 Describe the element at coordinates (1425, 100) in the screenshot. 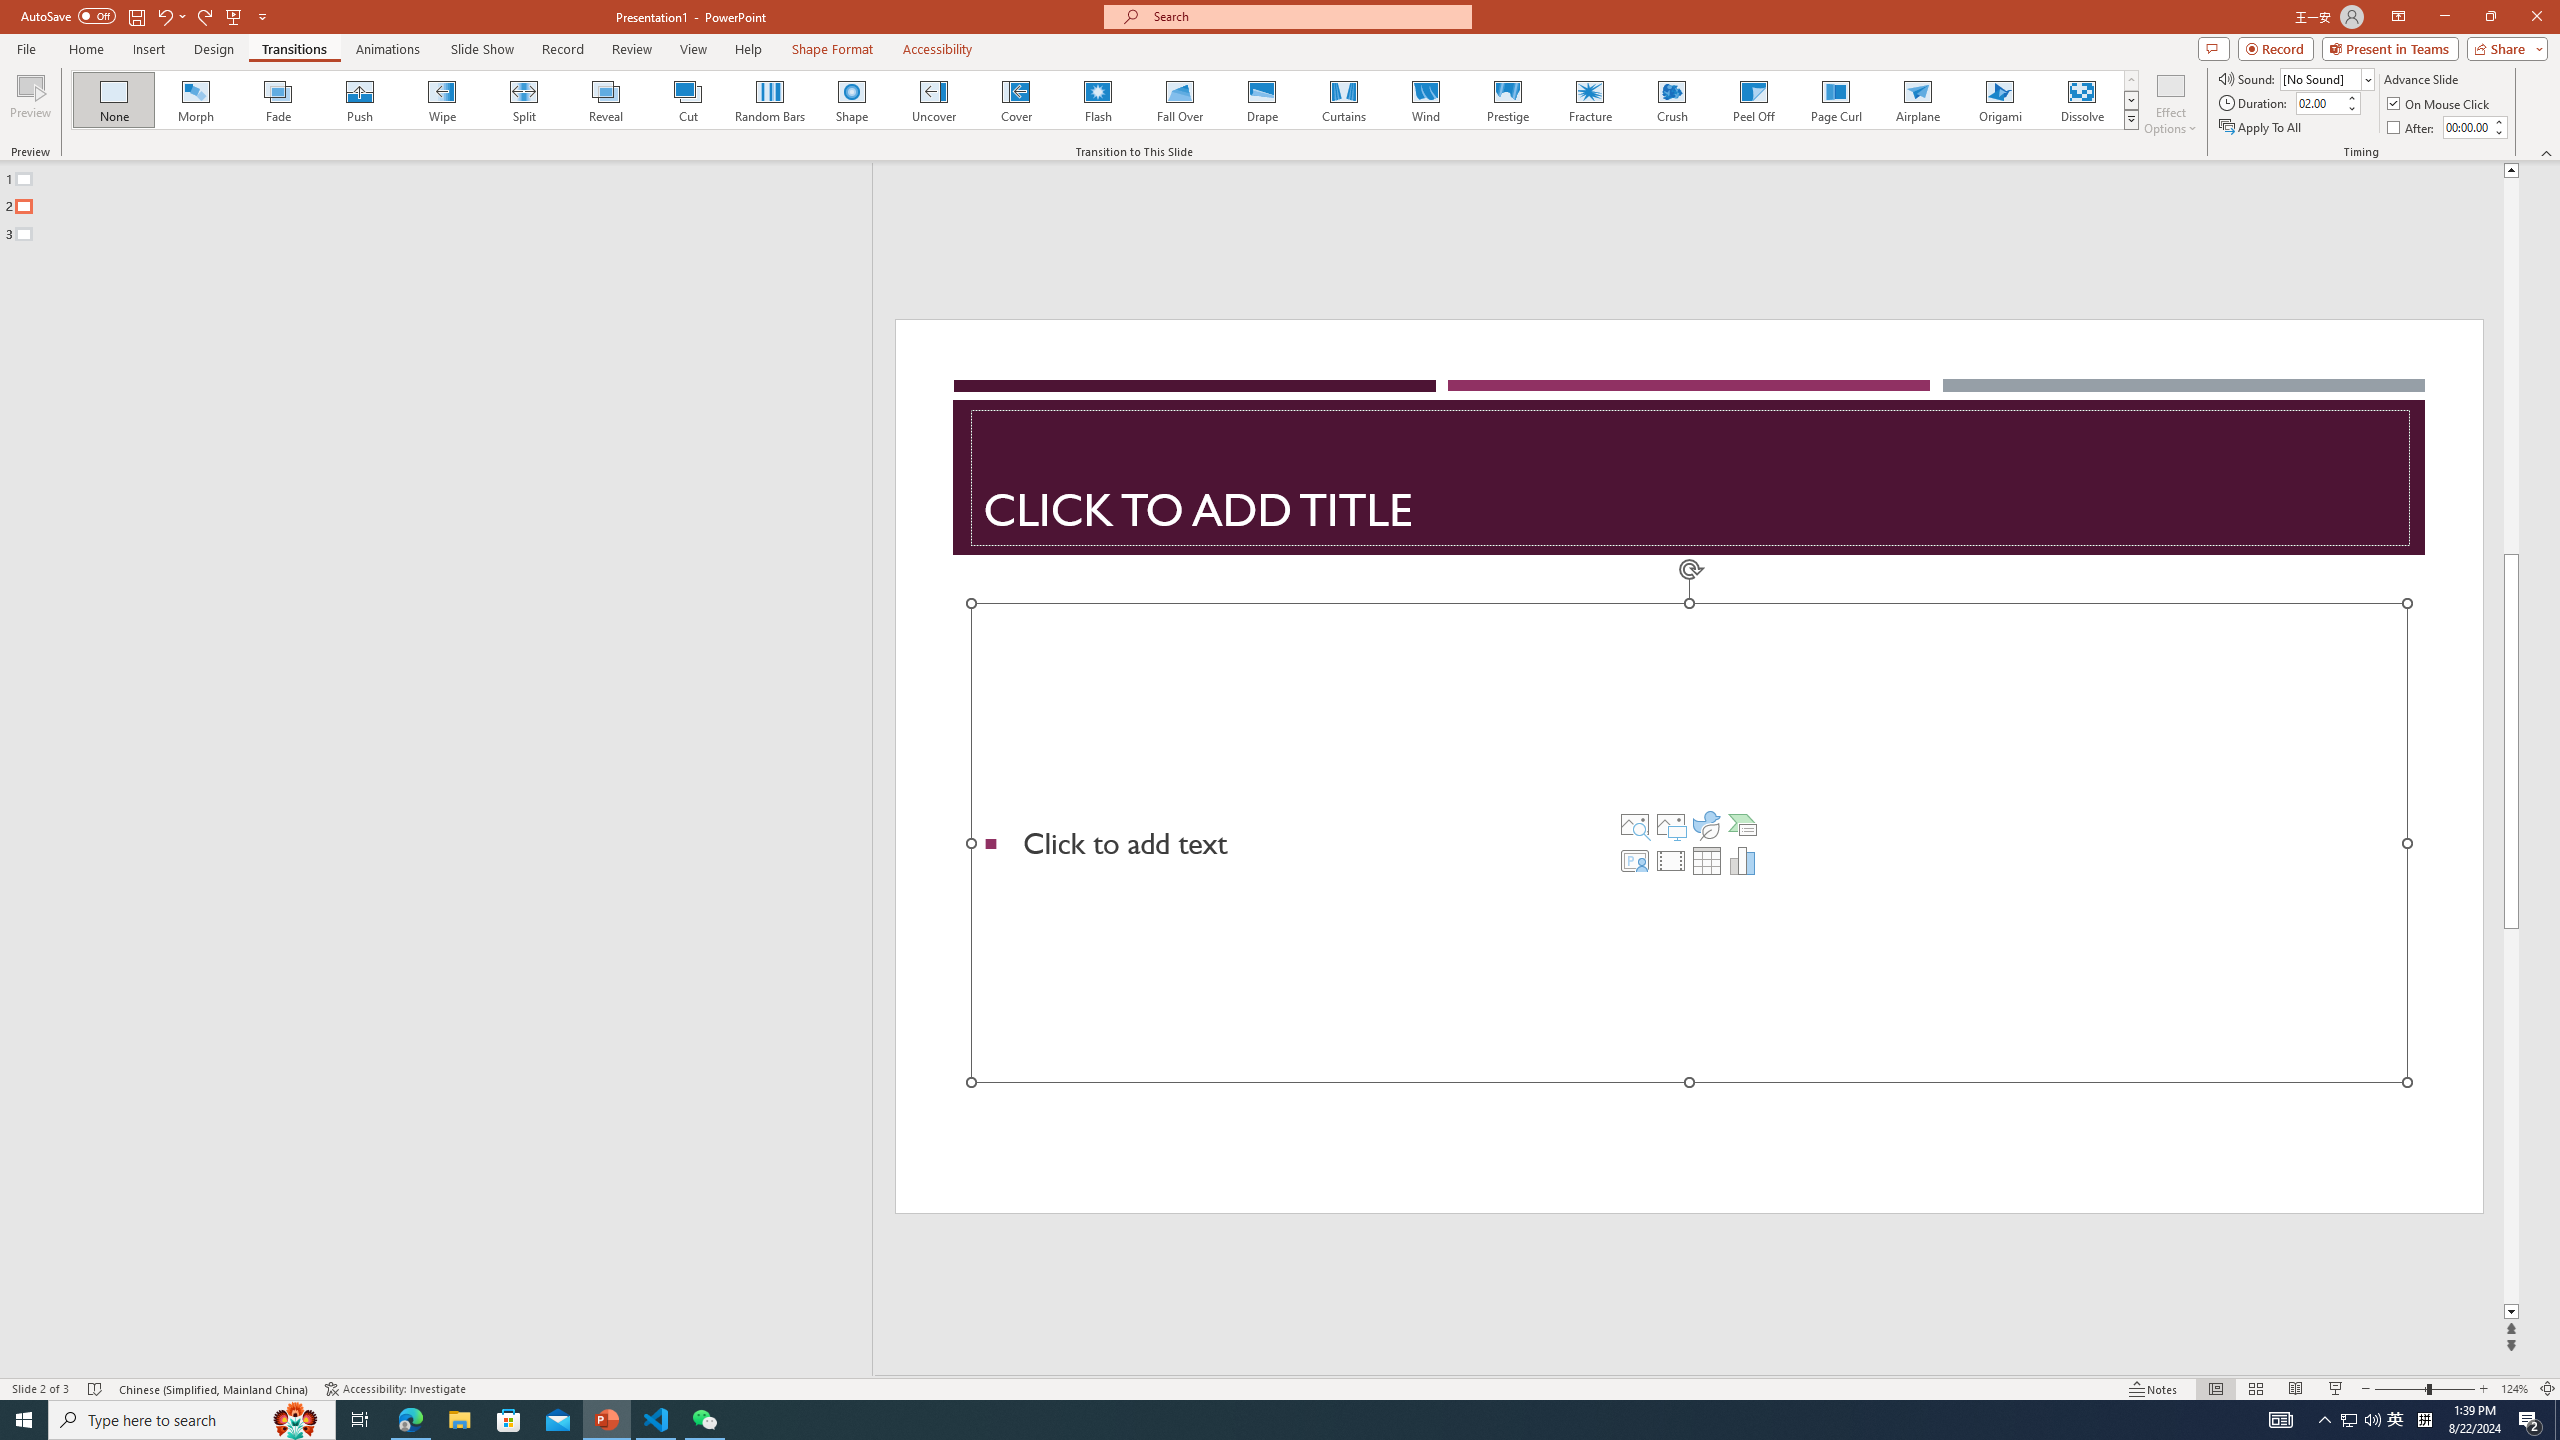

I see `Wind` at that location.